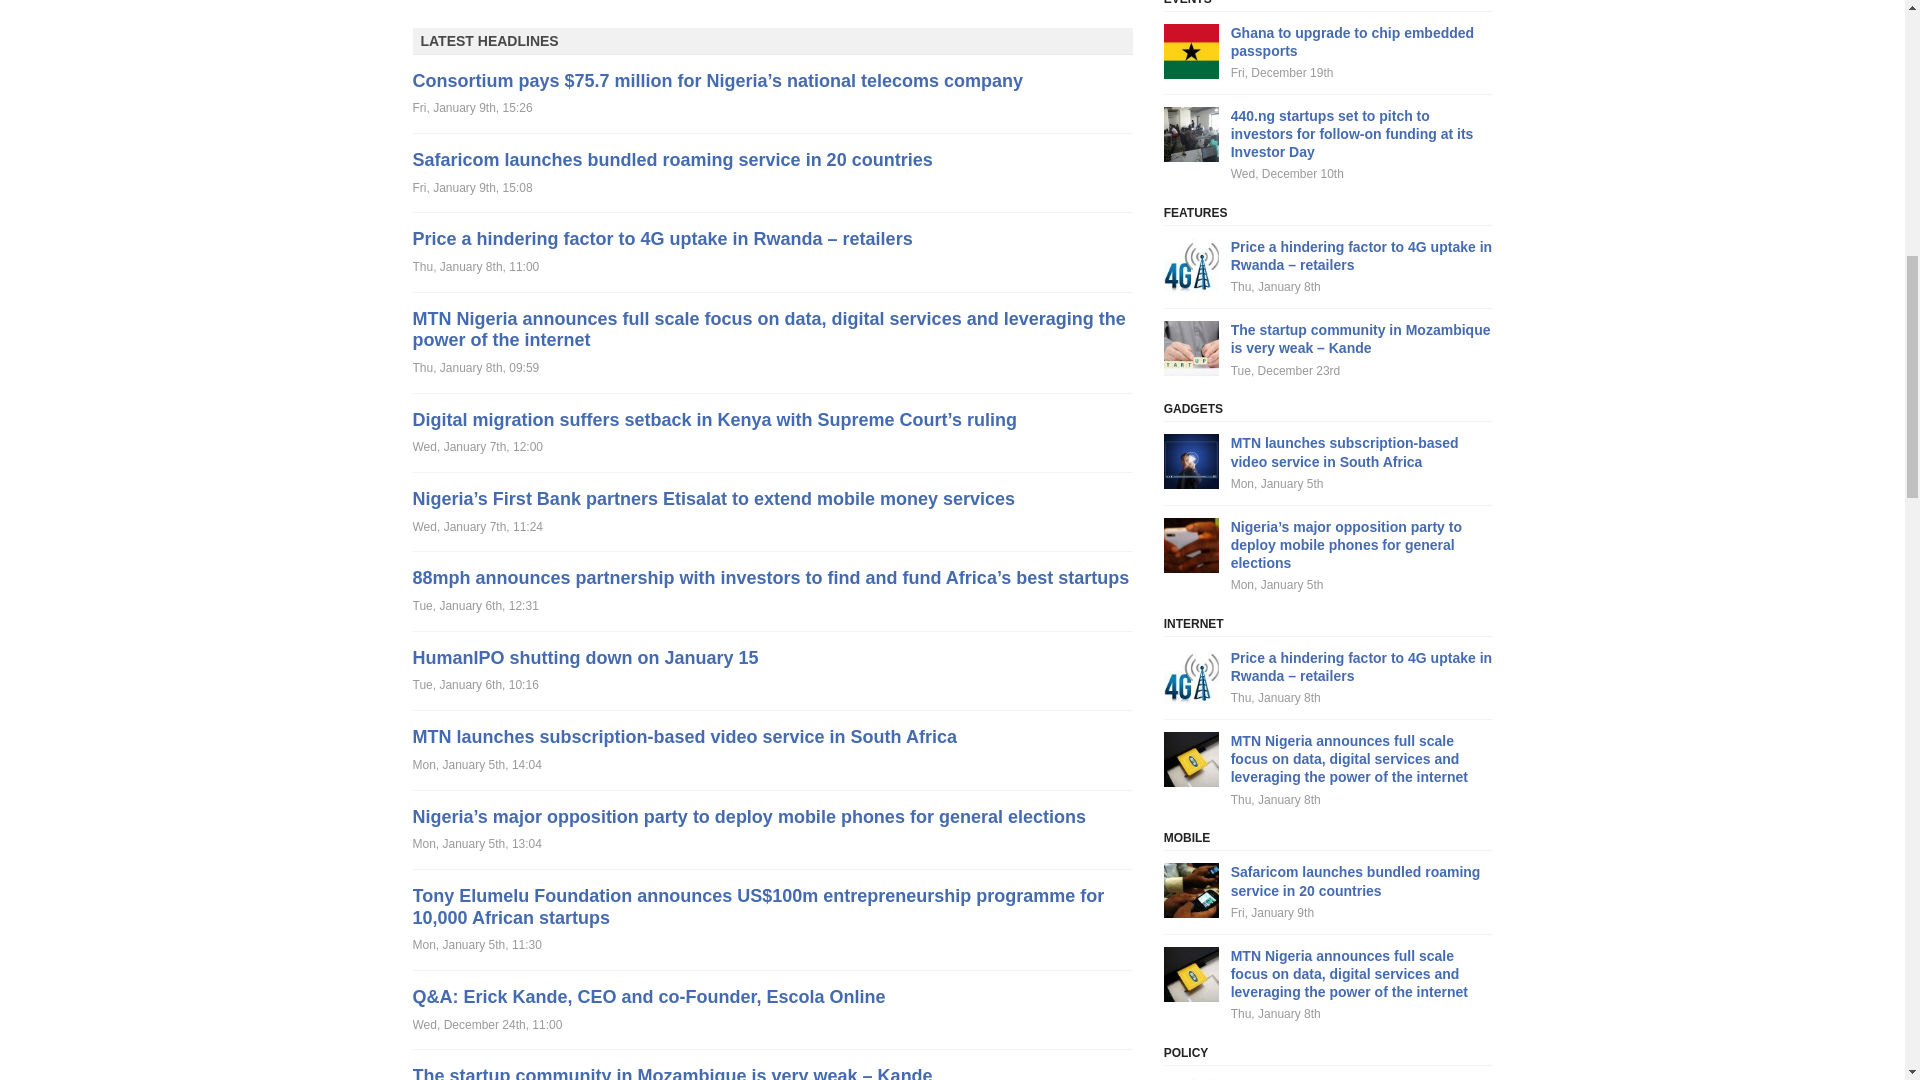 The image size is (1920, 1080). I want to click on Safaricom launches bundled roaming service in 20 countries, so click(672, 160).